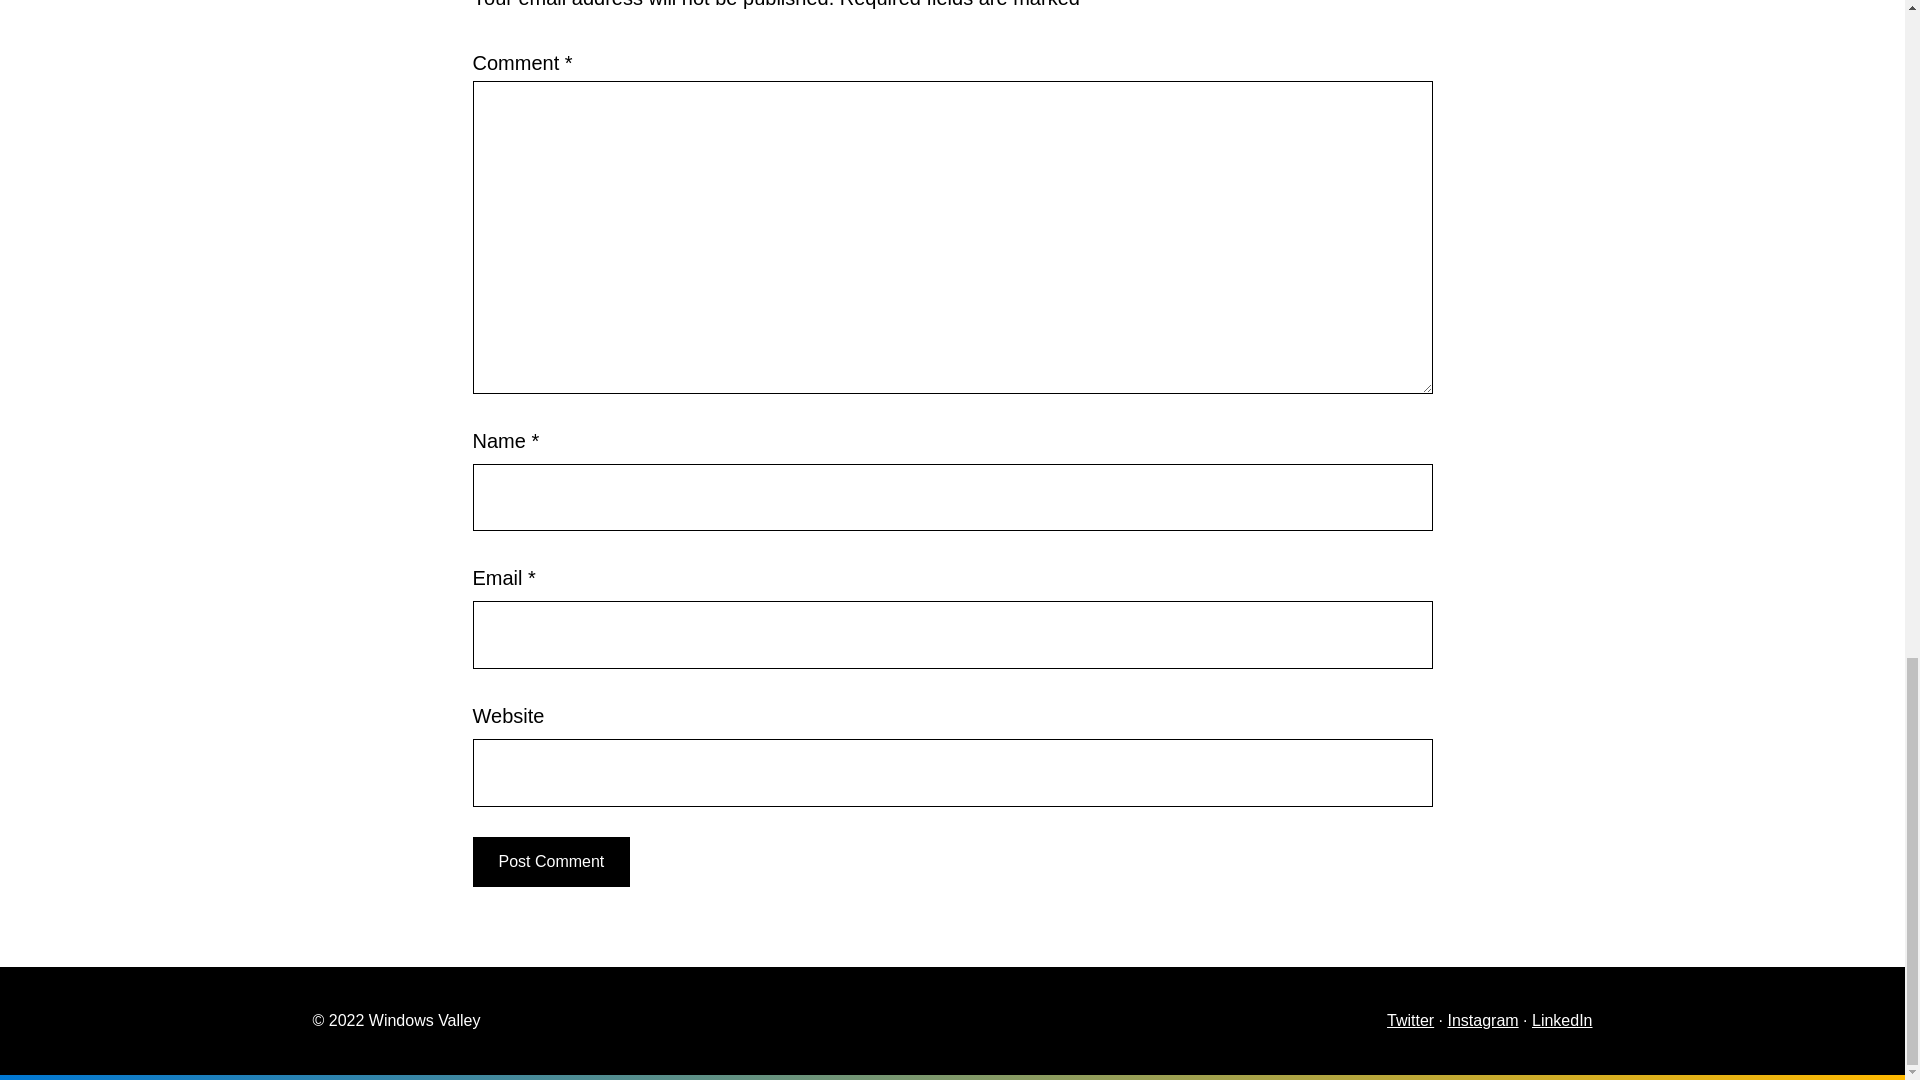 The height and width of the screenshot is (1080, 1920). I want to click on Twitter, so click(1410, 1020).